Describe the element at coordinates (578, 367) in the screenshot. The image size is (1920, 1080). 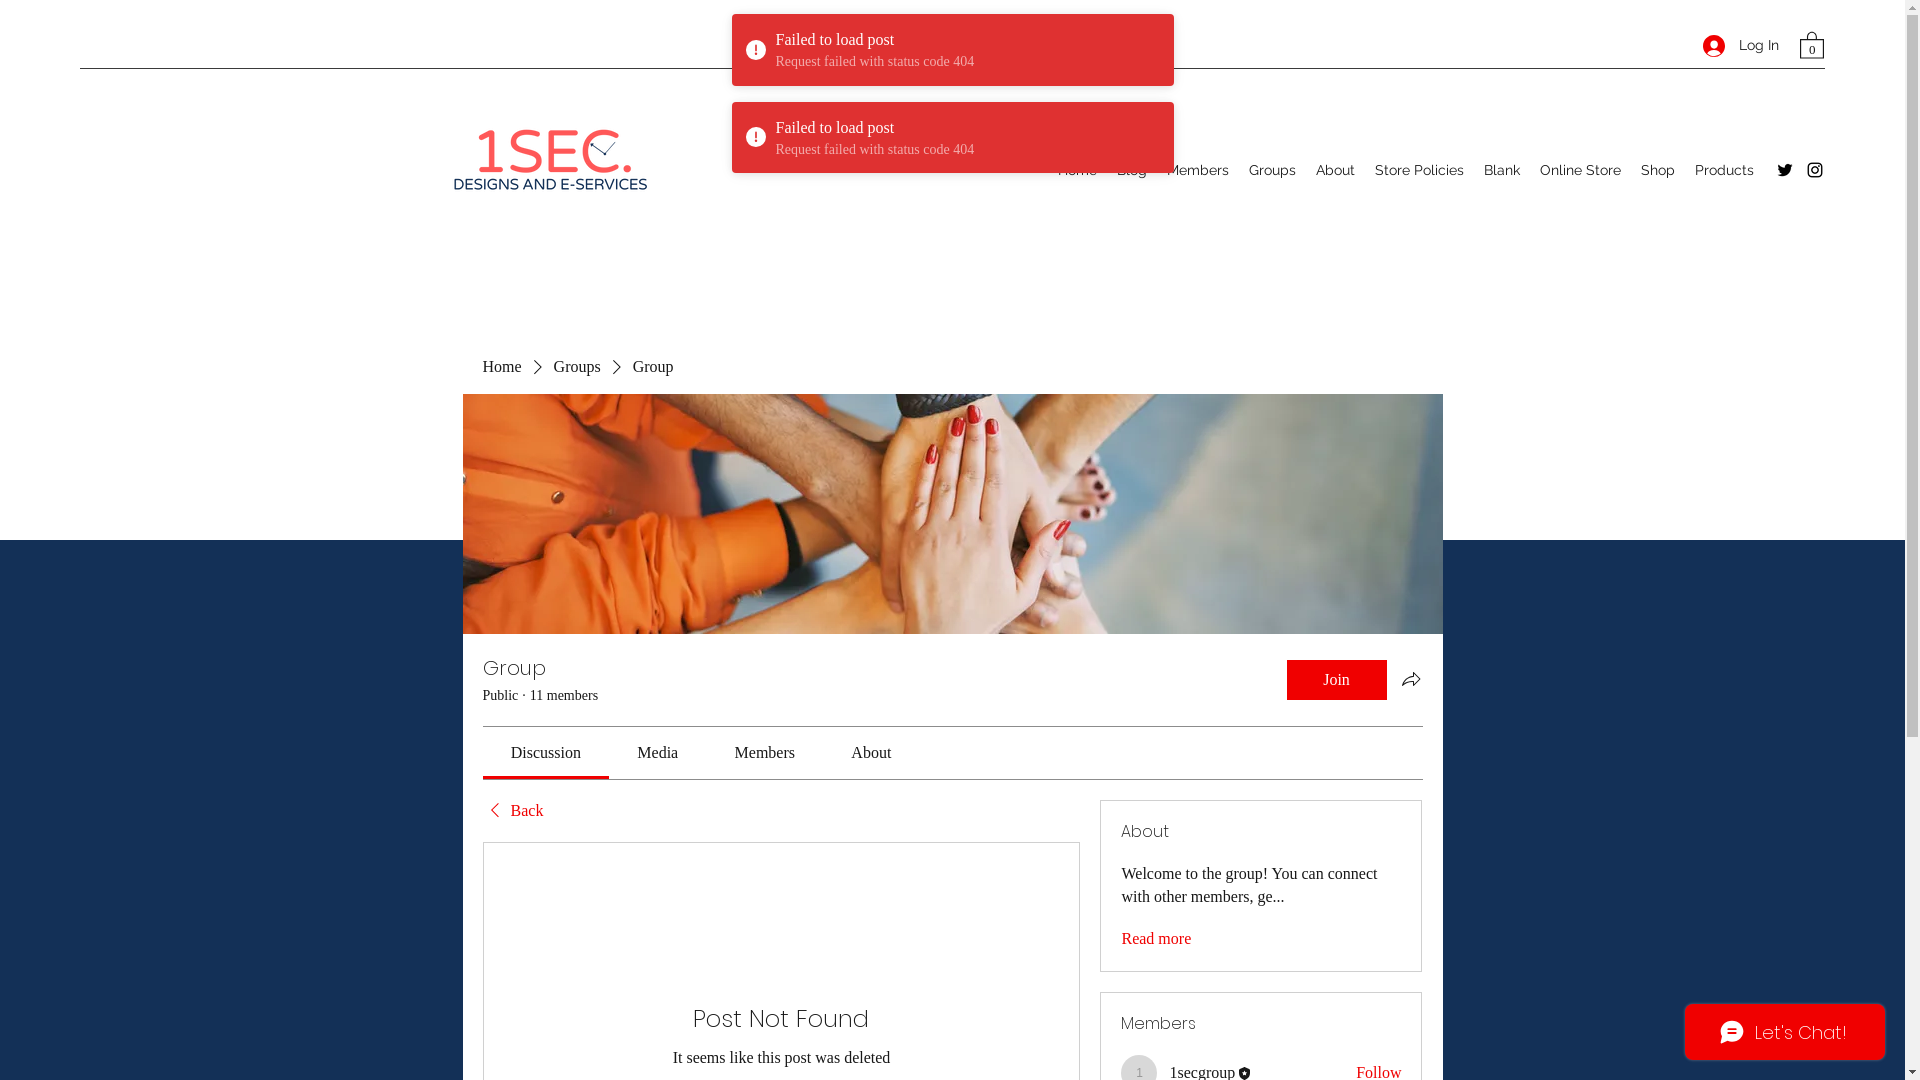
I see `Groups` at that location.